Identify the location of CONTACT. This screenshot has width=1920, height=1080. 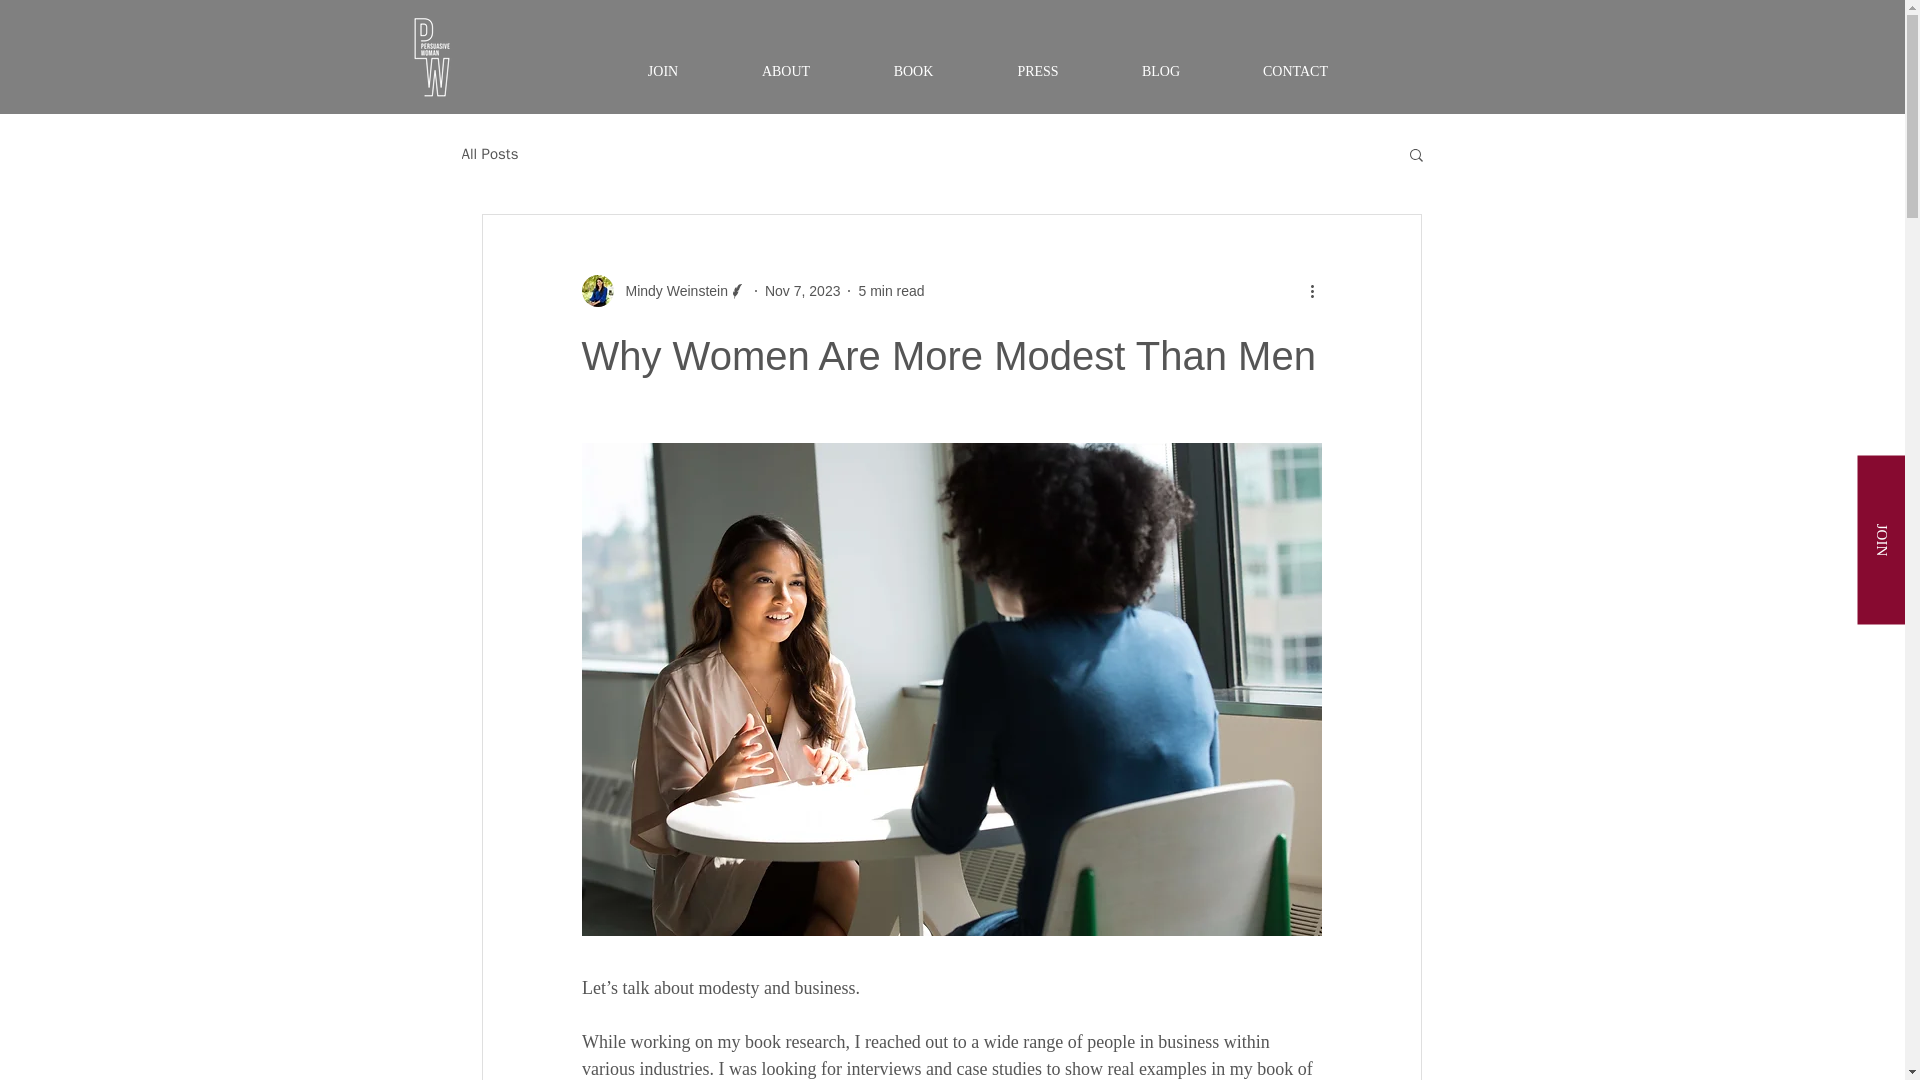
(1296, 70).